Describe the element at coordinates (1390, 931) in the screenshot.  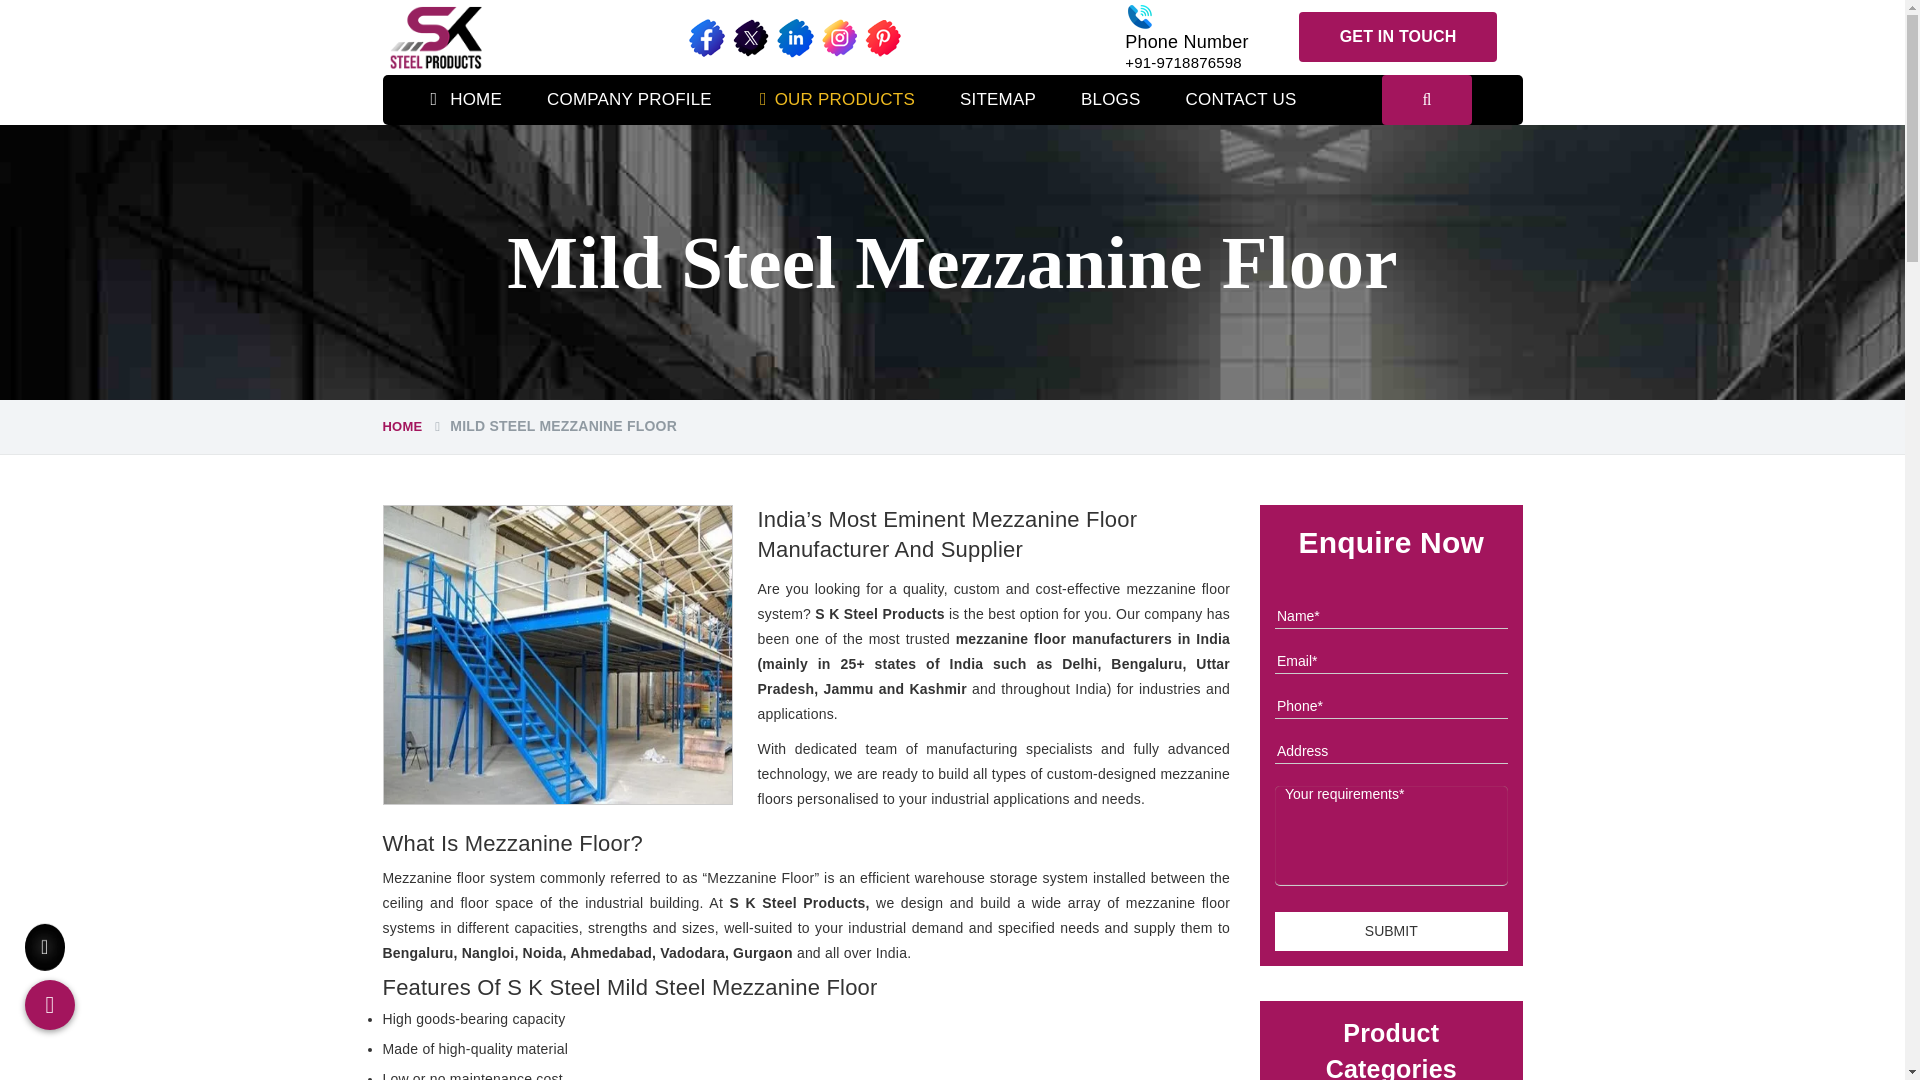
I see `submit` at that location.